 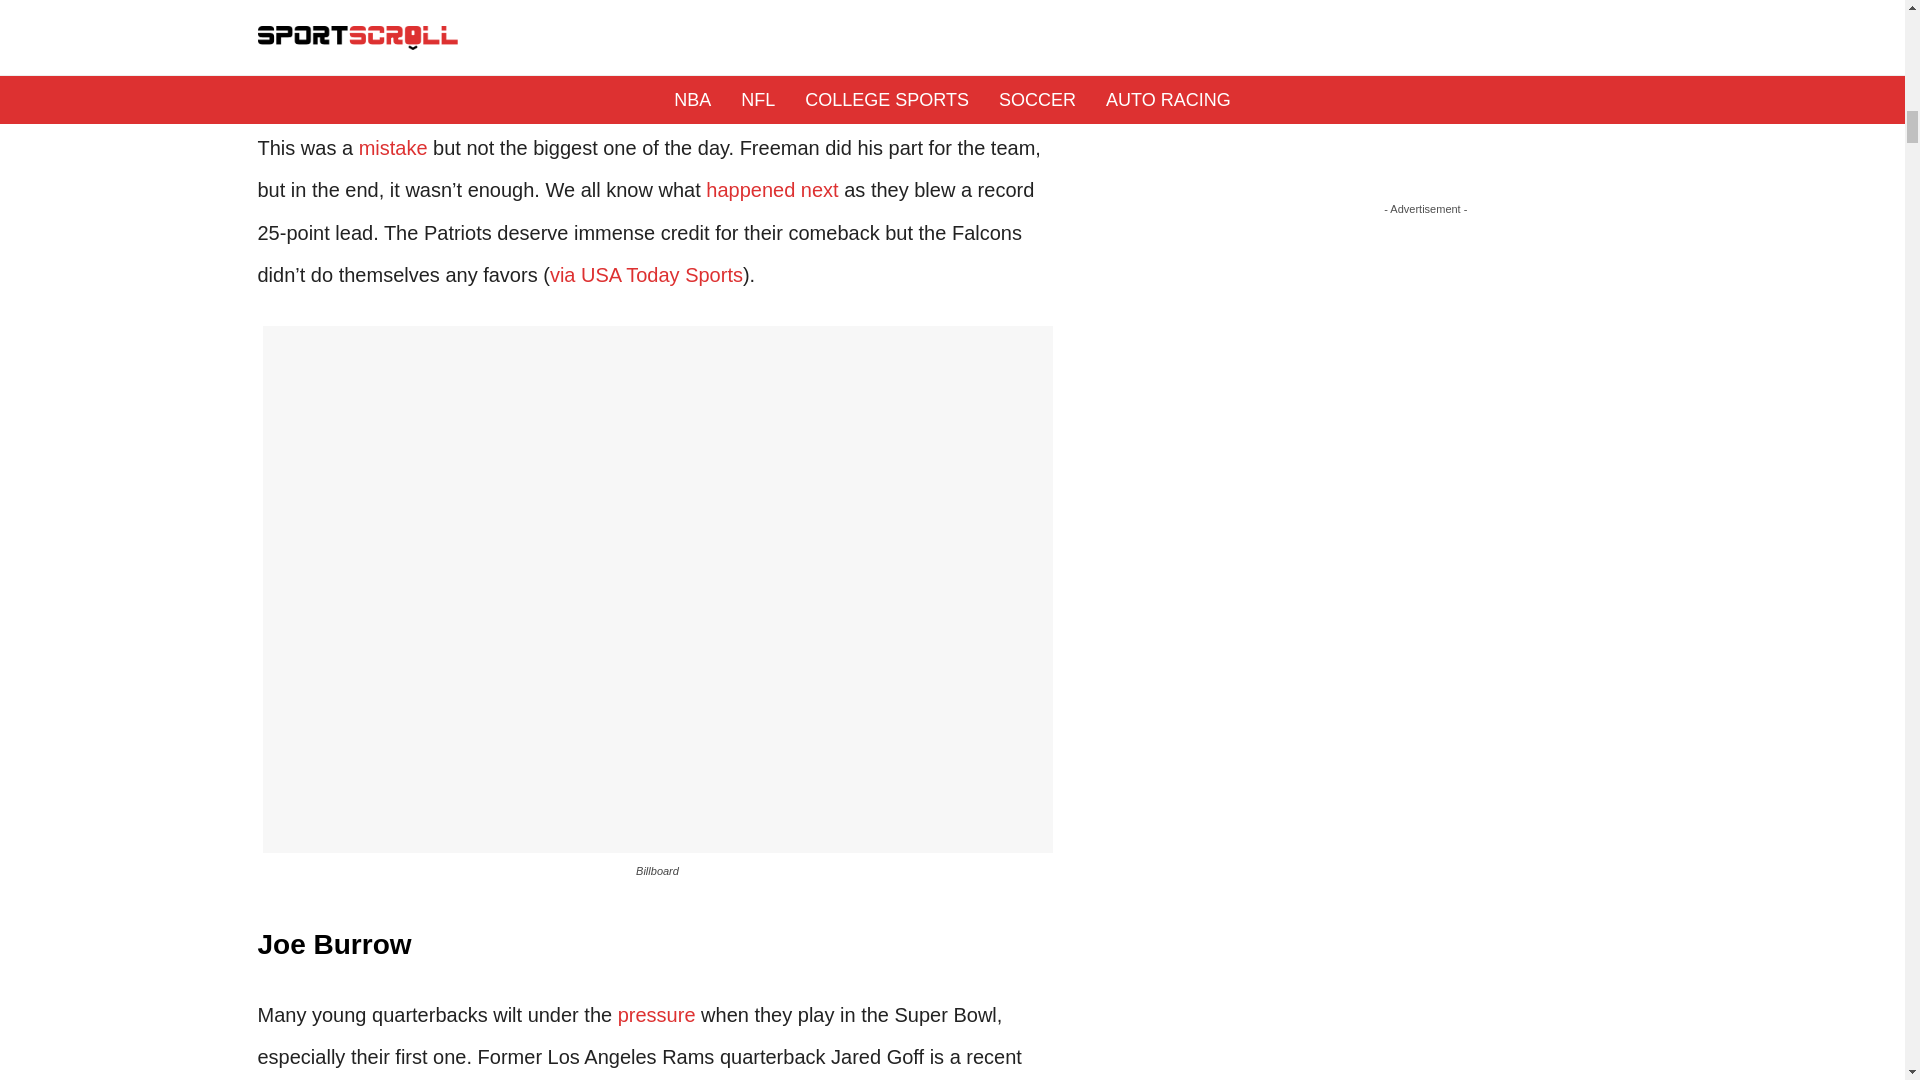 I want to click on via USA Today Sports, so click(x=646, y=274).